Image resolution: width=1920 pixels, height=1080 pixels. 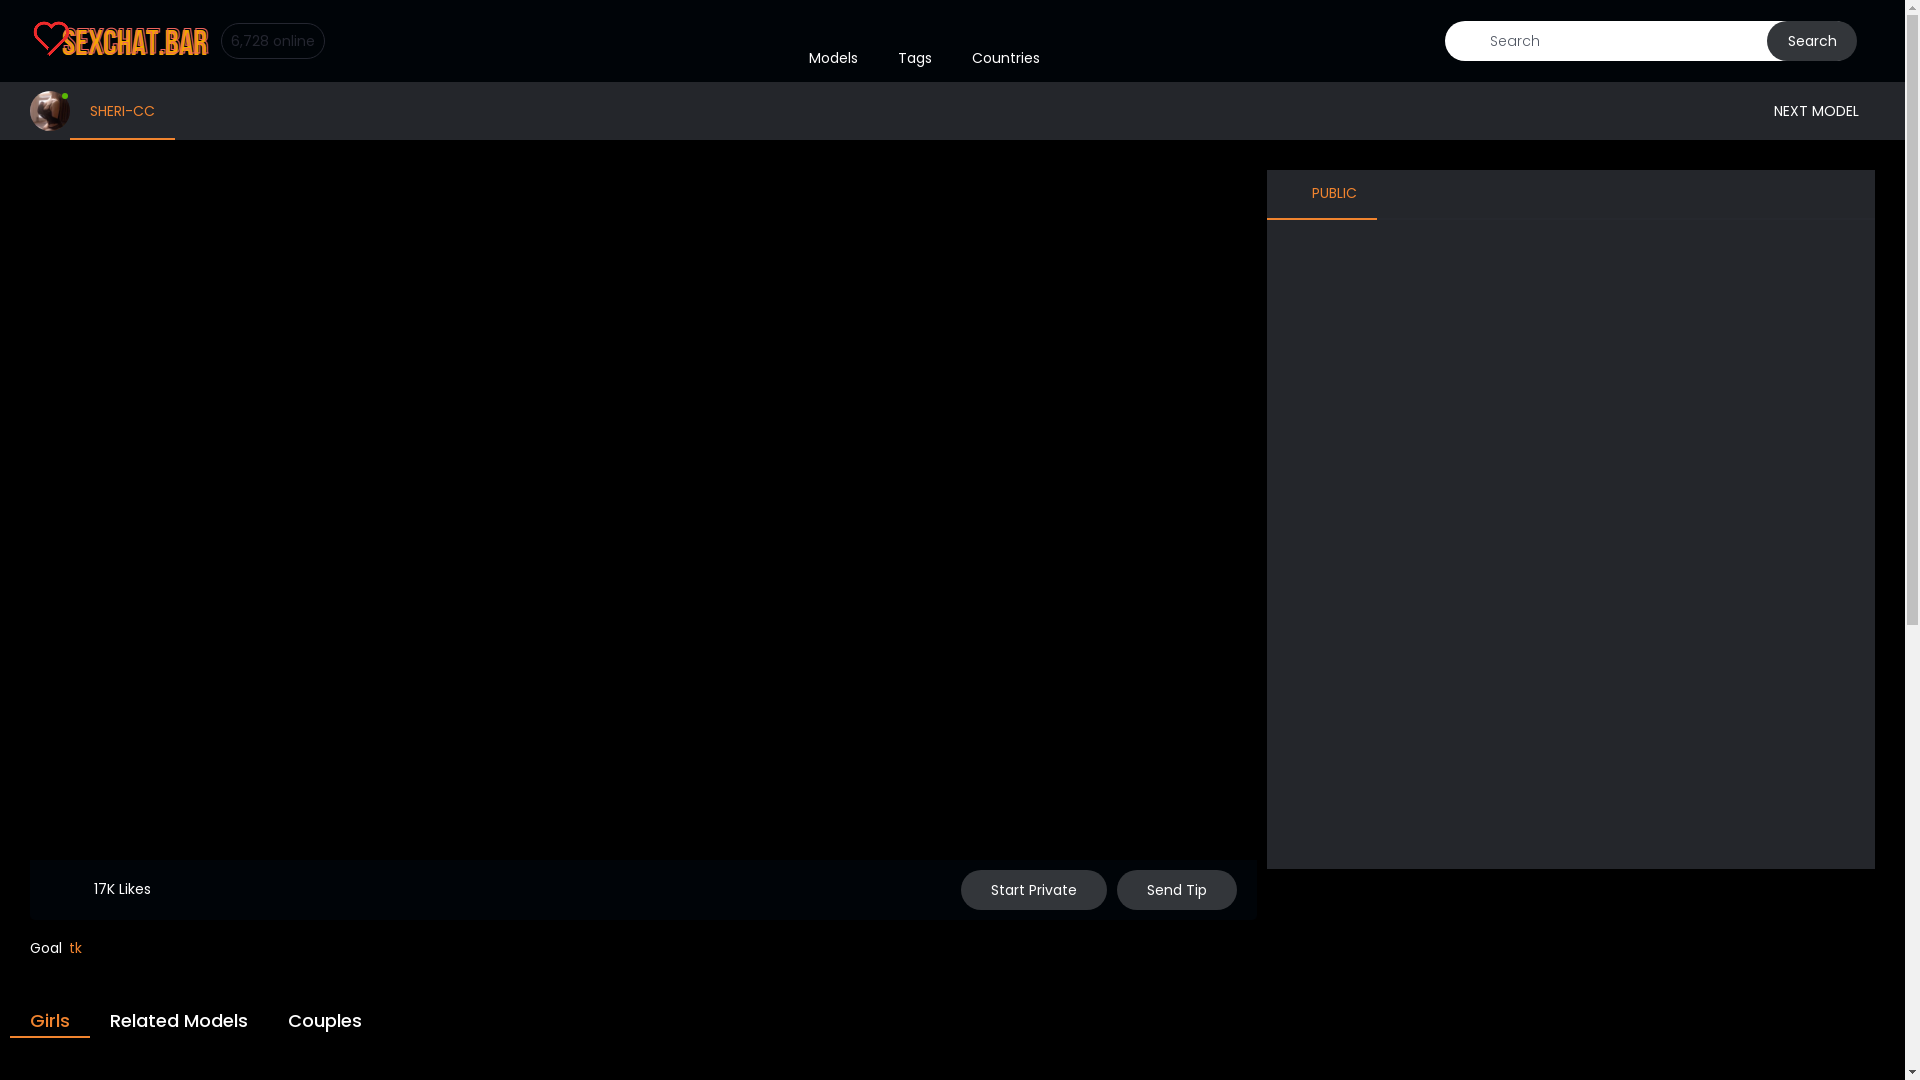 What do you see at coordinates (1824, 110) in the screenshot?
I see `NEXT MODEL` at bounding box center [1824, 110].